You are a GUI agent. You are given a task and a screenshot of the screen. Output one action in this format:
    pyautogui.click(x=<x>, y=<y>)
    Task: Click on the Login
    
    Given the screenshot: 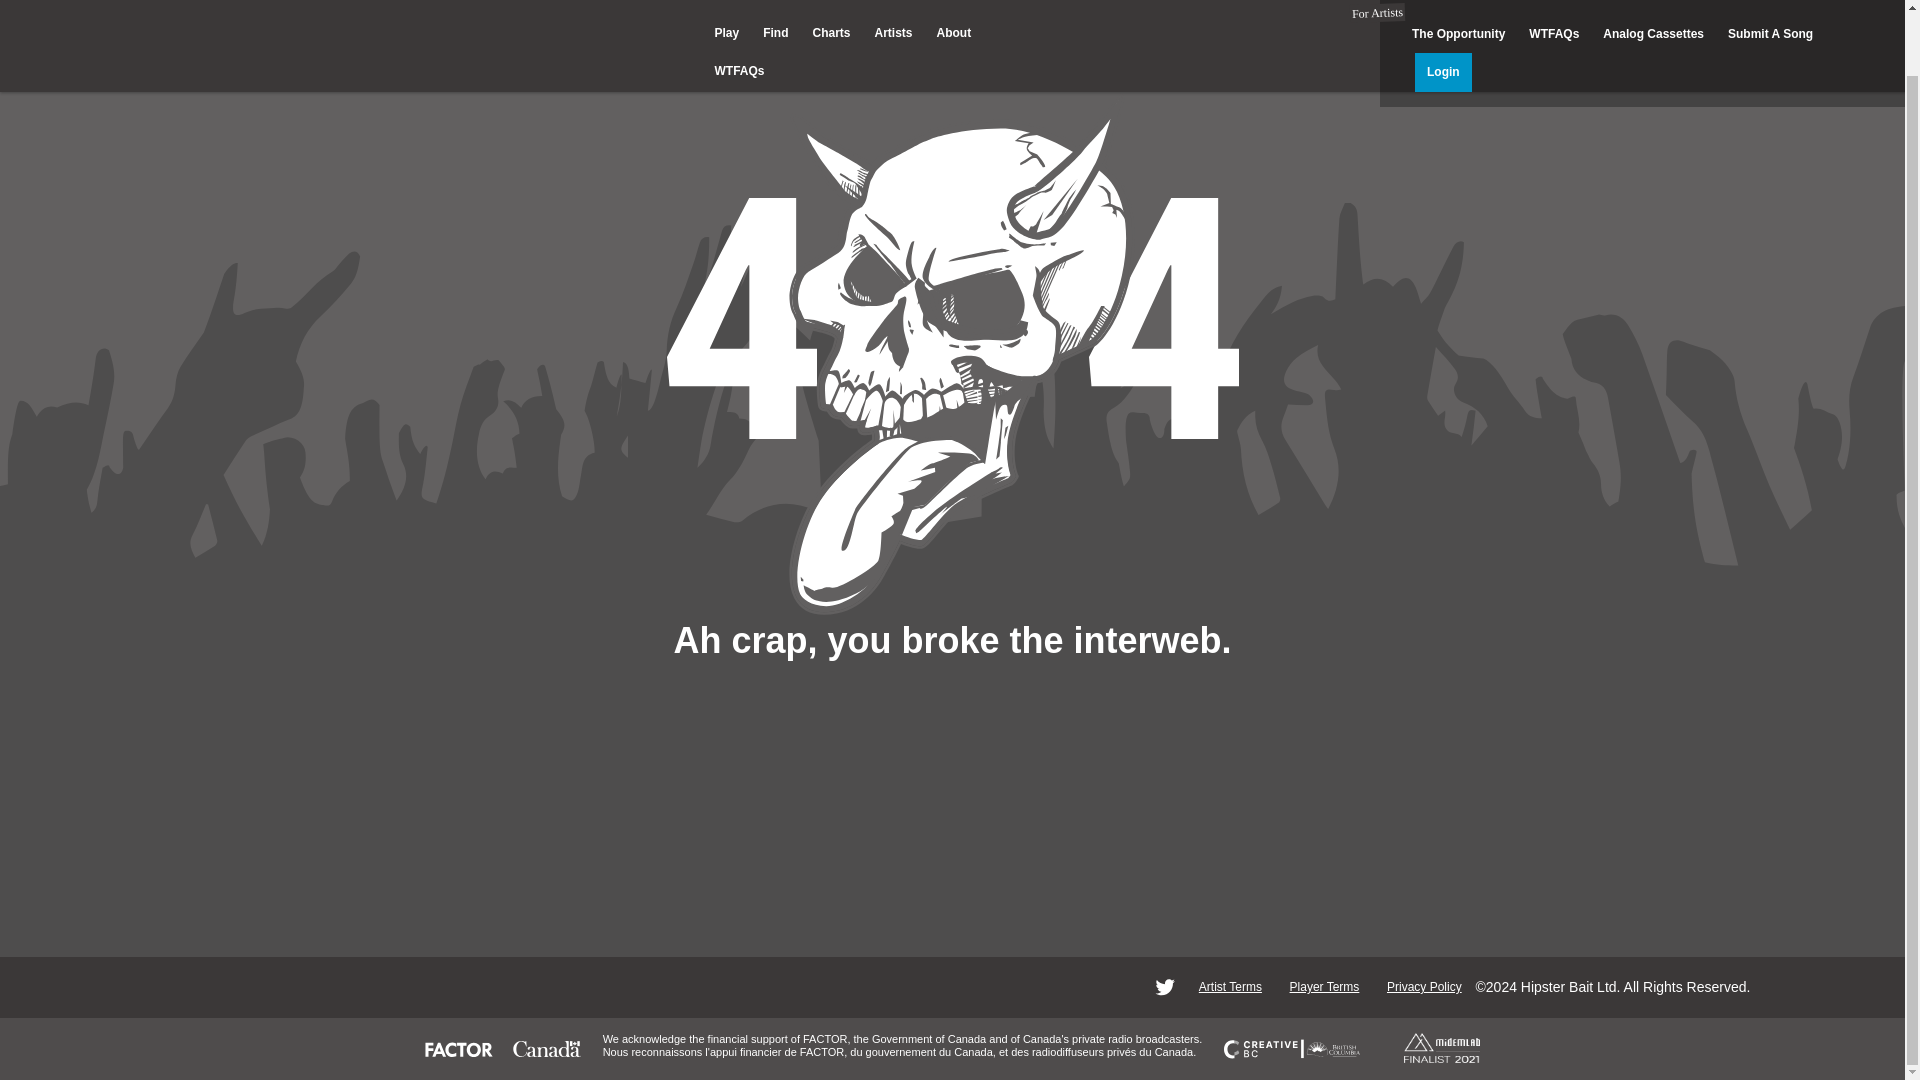 What is the action you would take?
    pyautogui.click(x=1444, y=12)
    